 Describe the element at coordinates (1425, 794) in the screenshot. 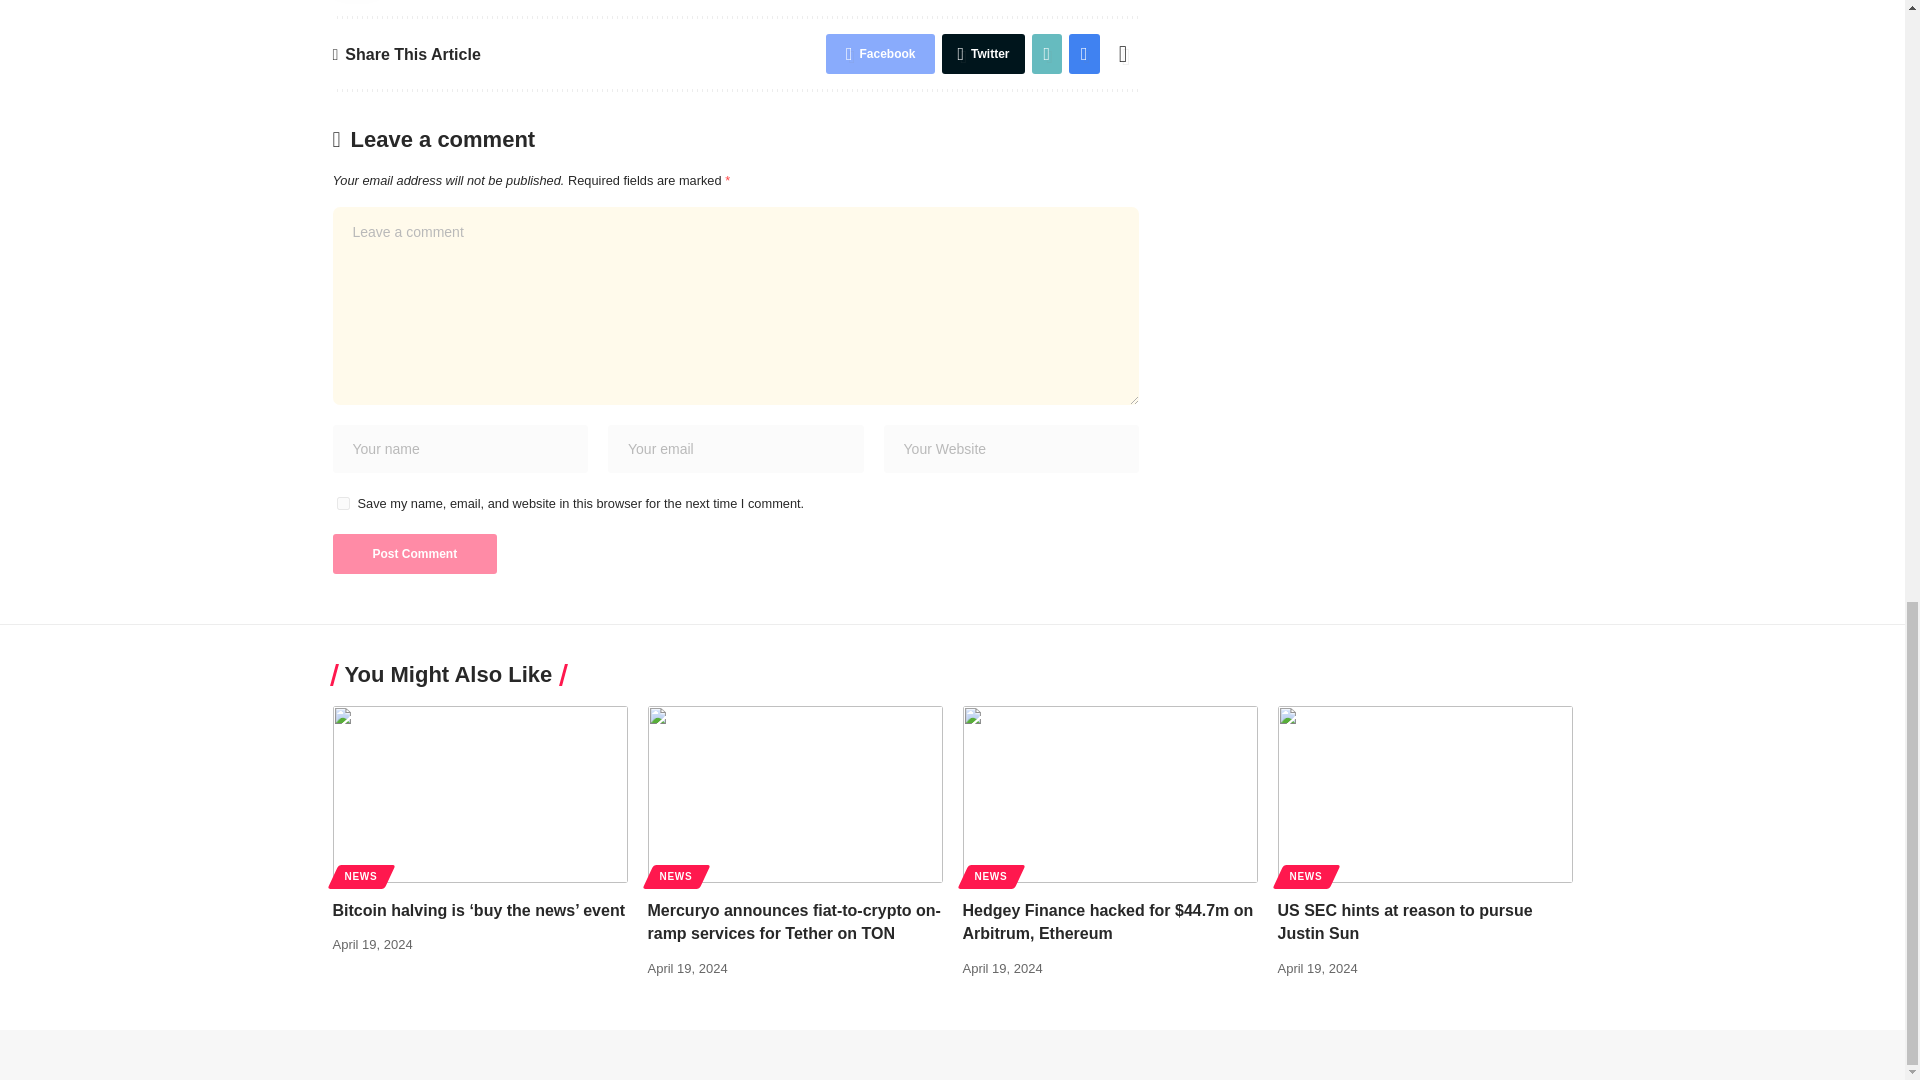

I see `US SEC hints at reason to pursue Justin Sun` at that location.